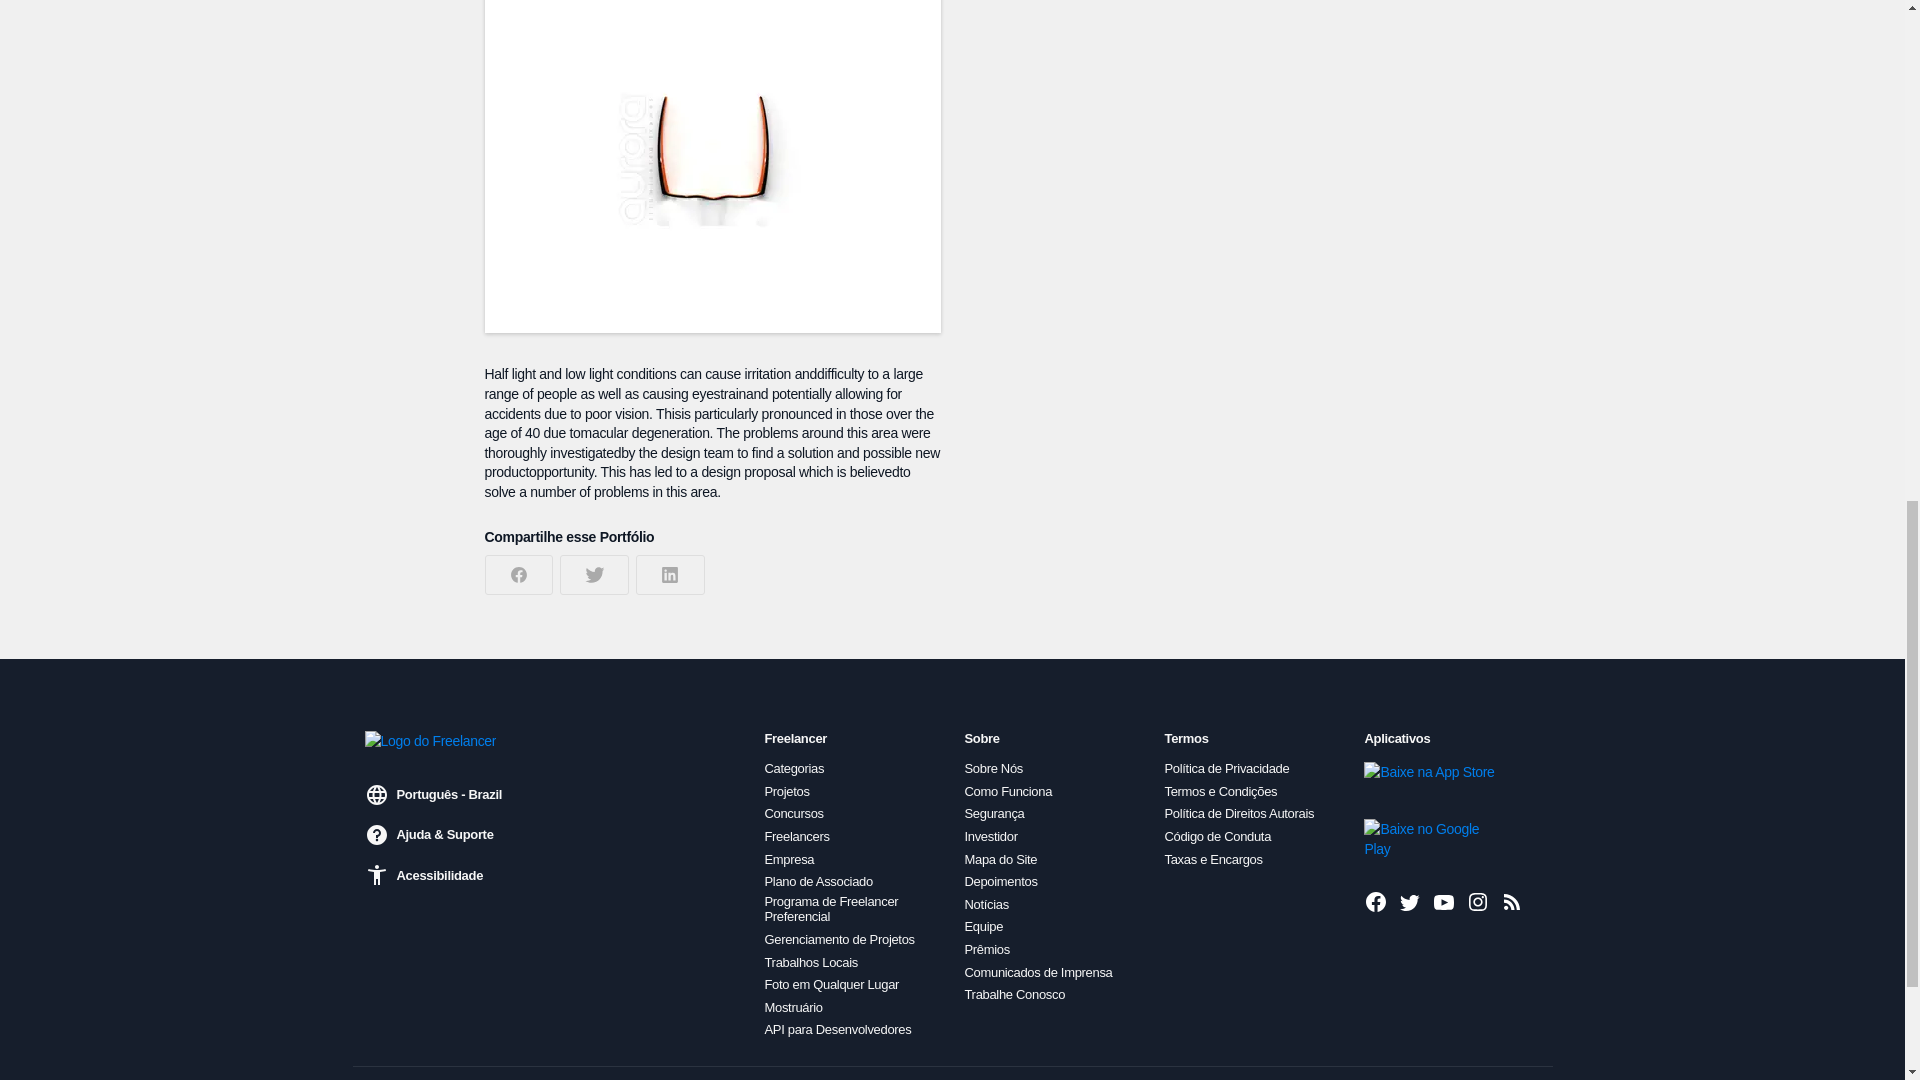 The width and height of the screenshot is (1920, 1080). What do you see at coordinates (1376, 901) in the screenshot?
I see `Freelancer no Facebook` at bounding box center [1376, 901].